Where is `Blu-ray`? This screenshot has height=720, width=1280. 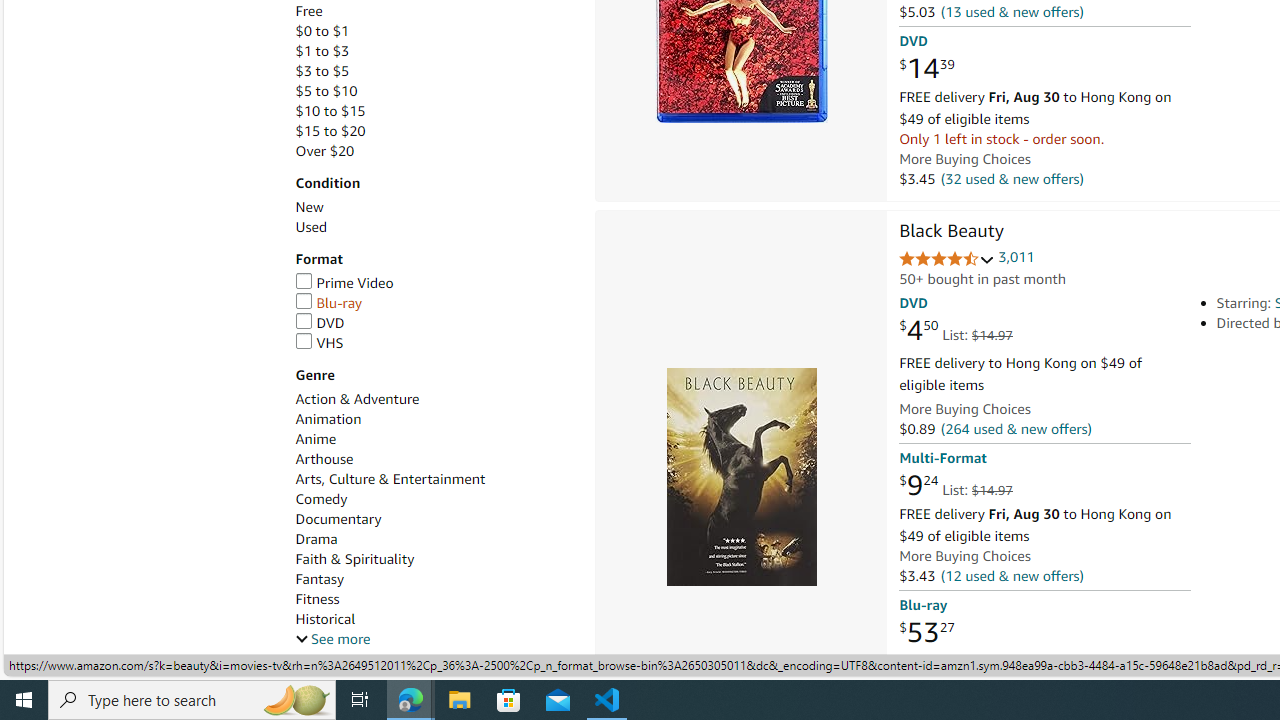 Blu-ray is located at coordinates (434, 303).